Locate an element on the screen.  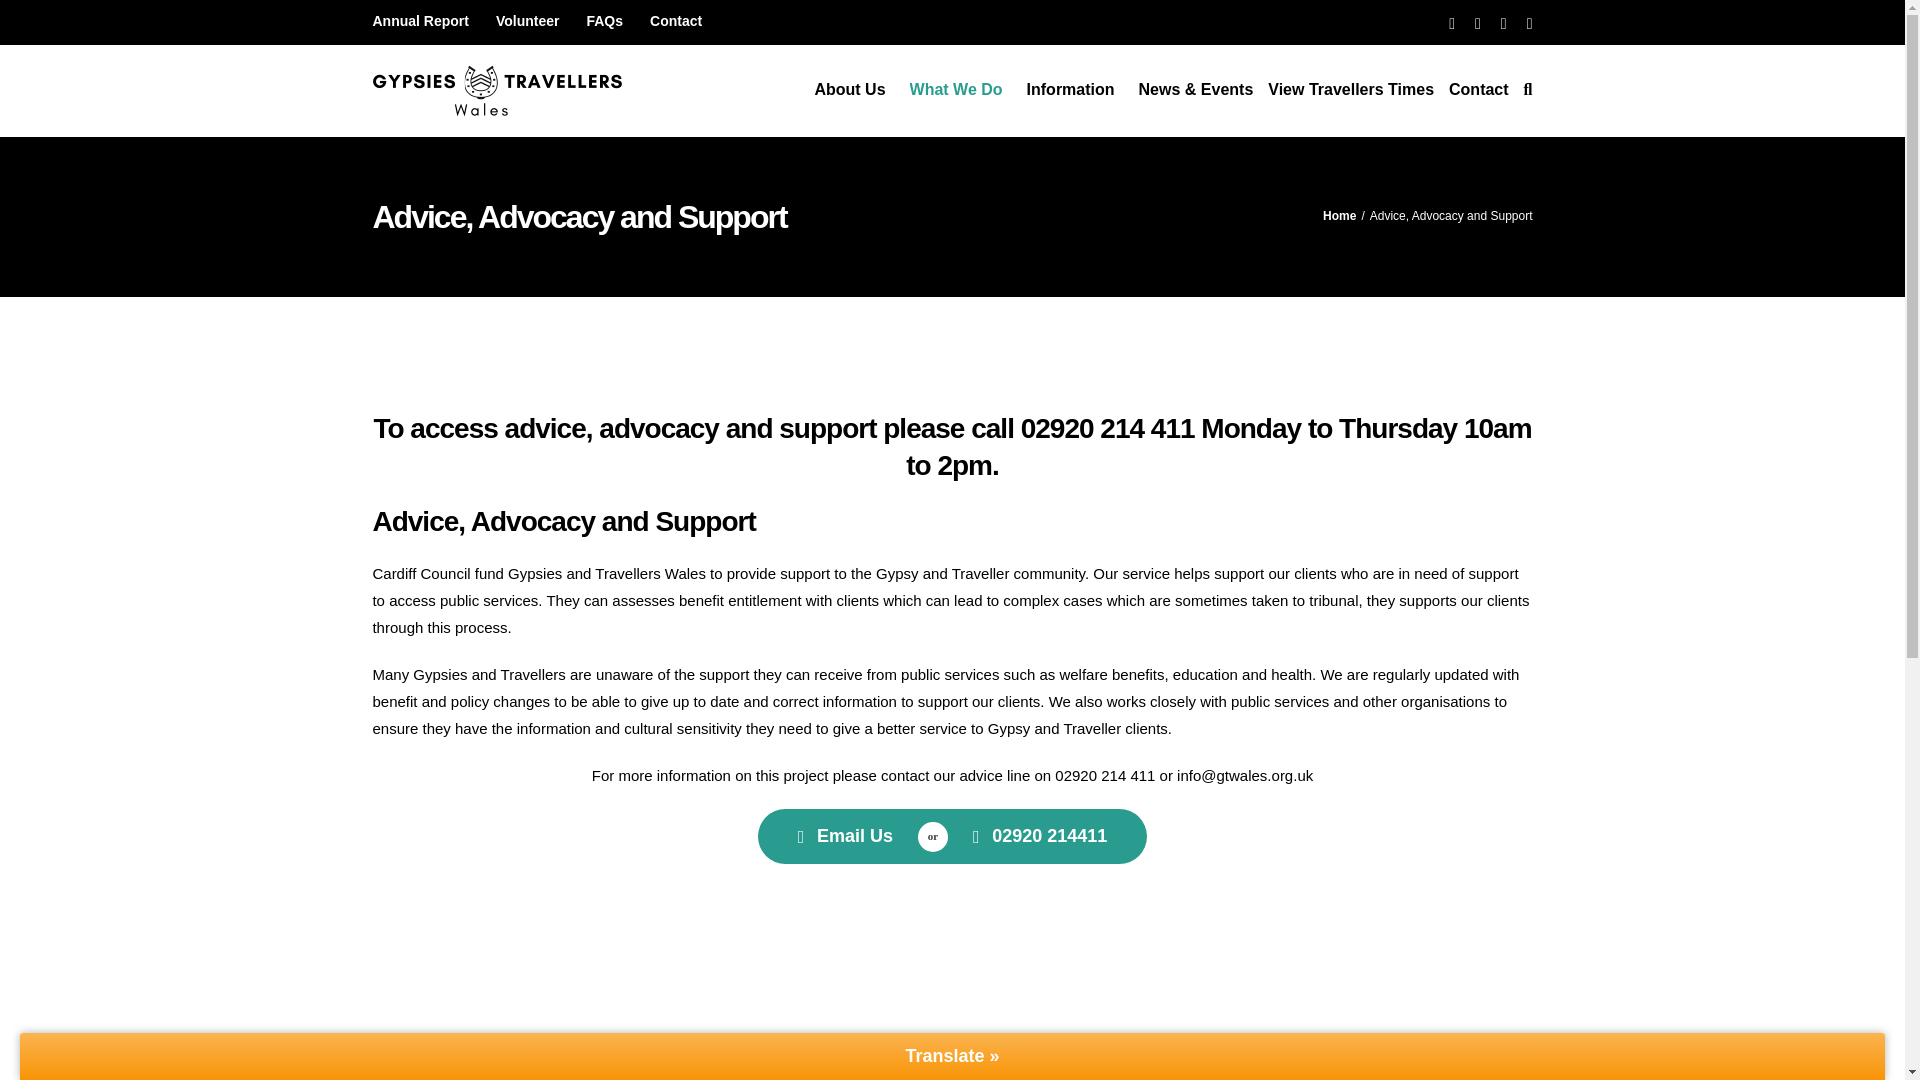
View Travellers Times is located at coordinates (1350, 90).